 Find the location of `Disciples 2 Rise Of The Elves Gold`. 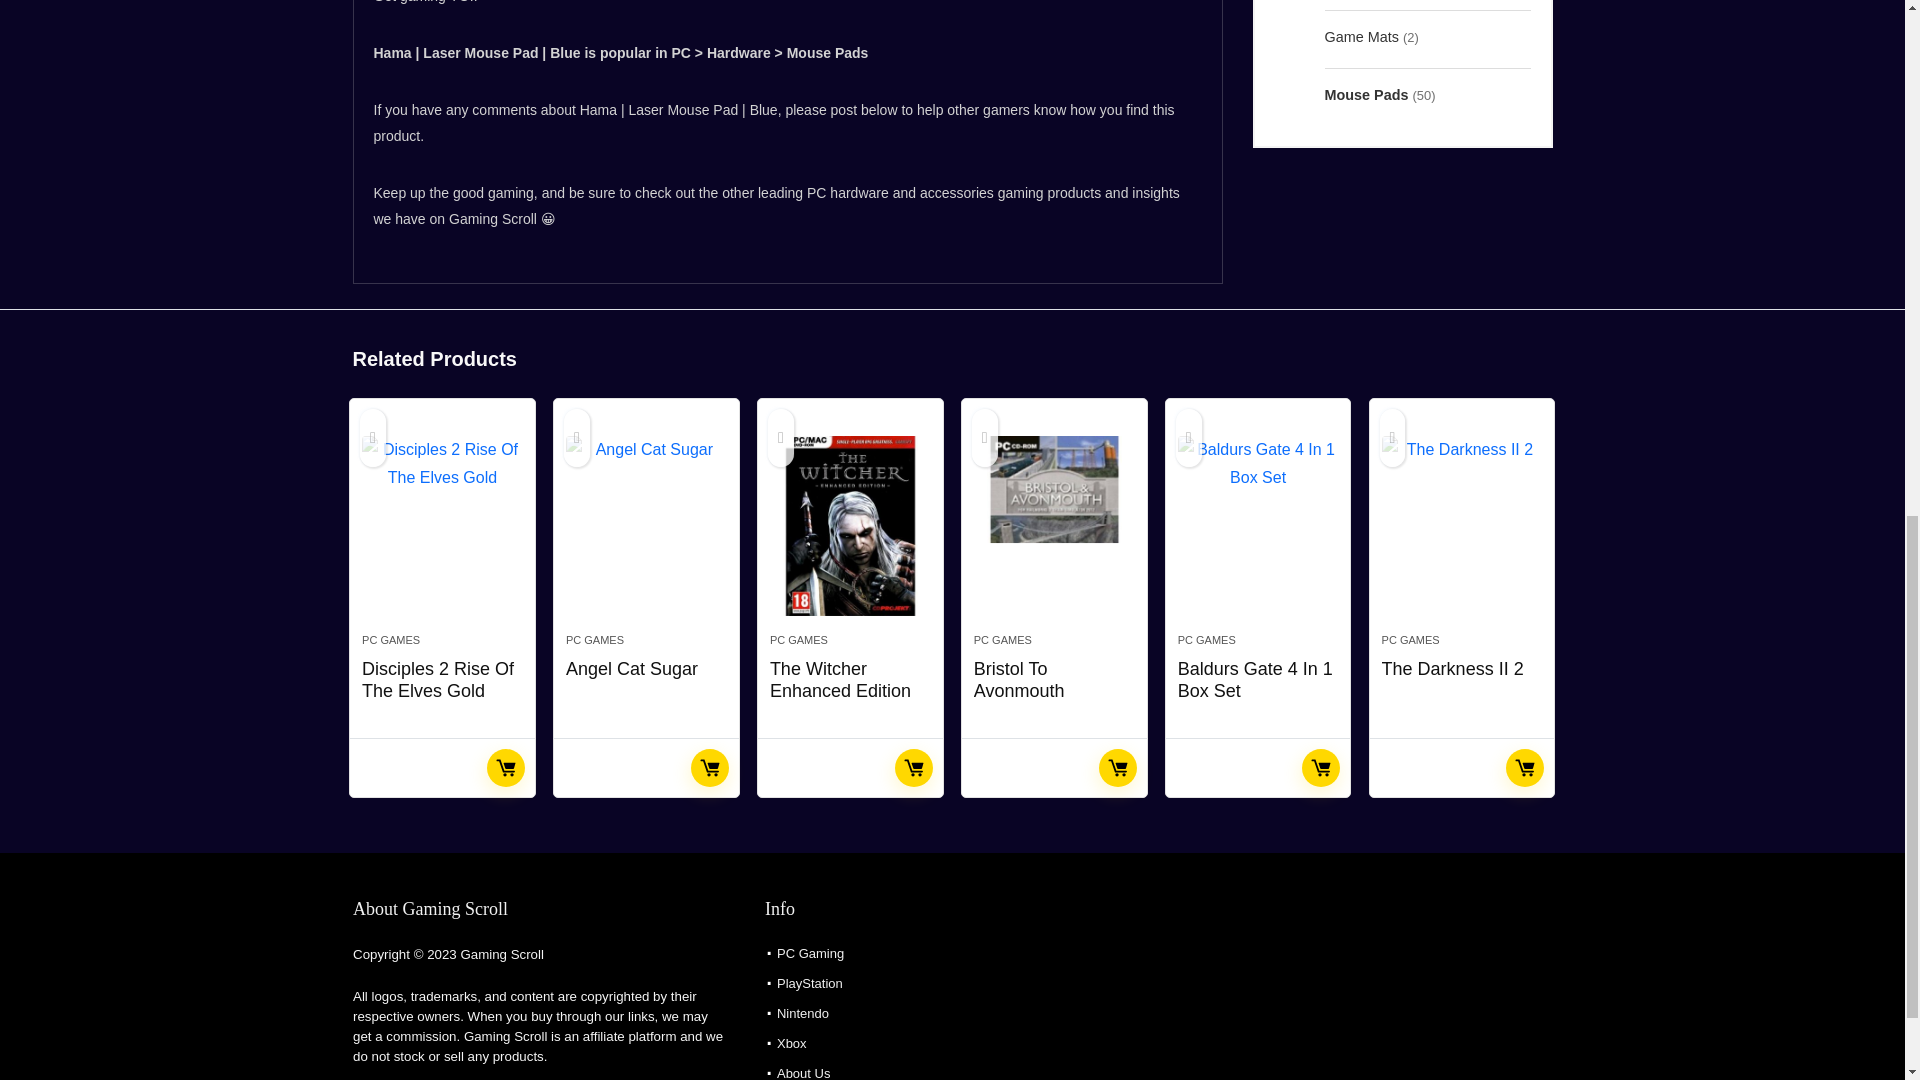

Disciples 2 Rise Of The Elves Gold is located at coordinates (438, 679).